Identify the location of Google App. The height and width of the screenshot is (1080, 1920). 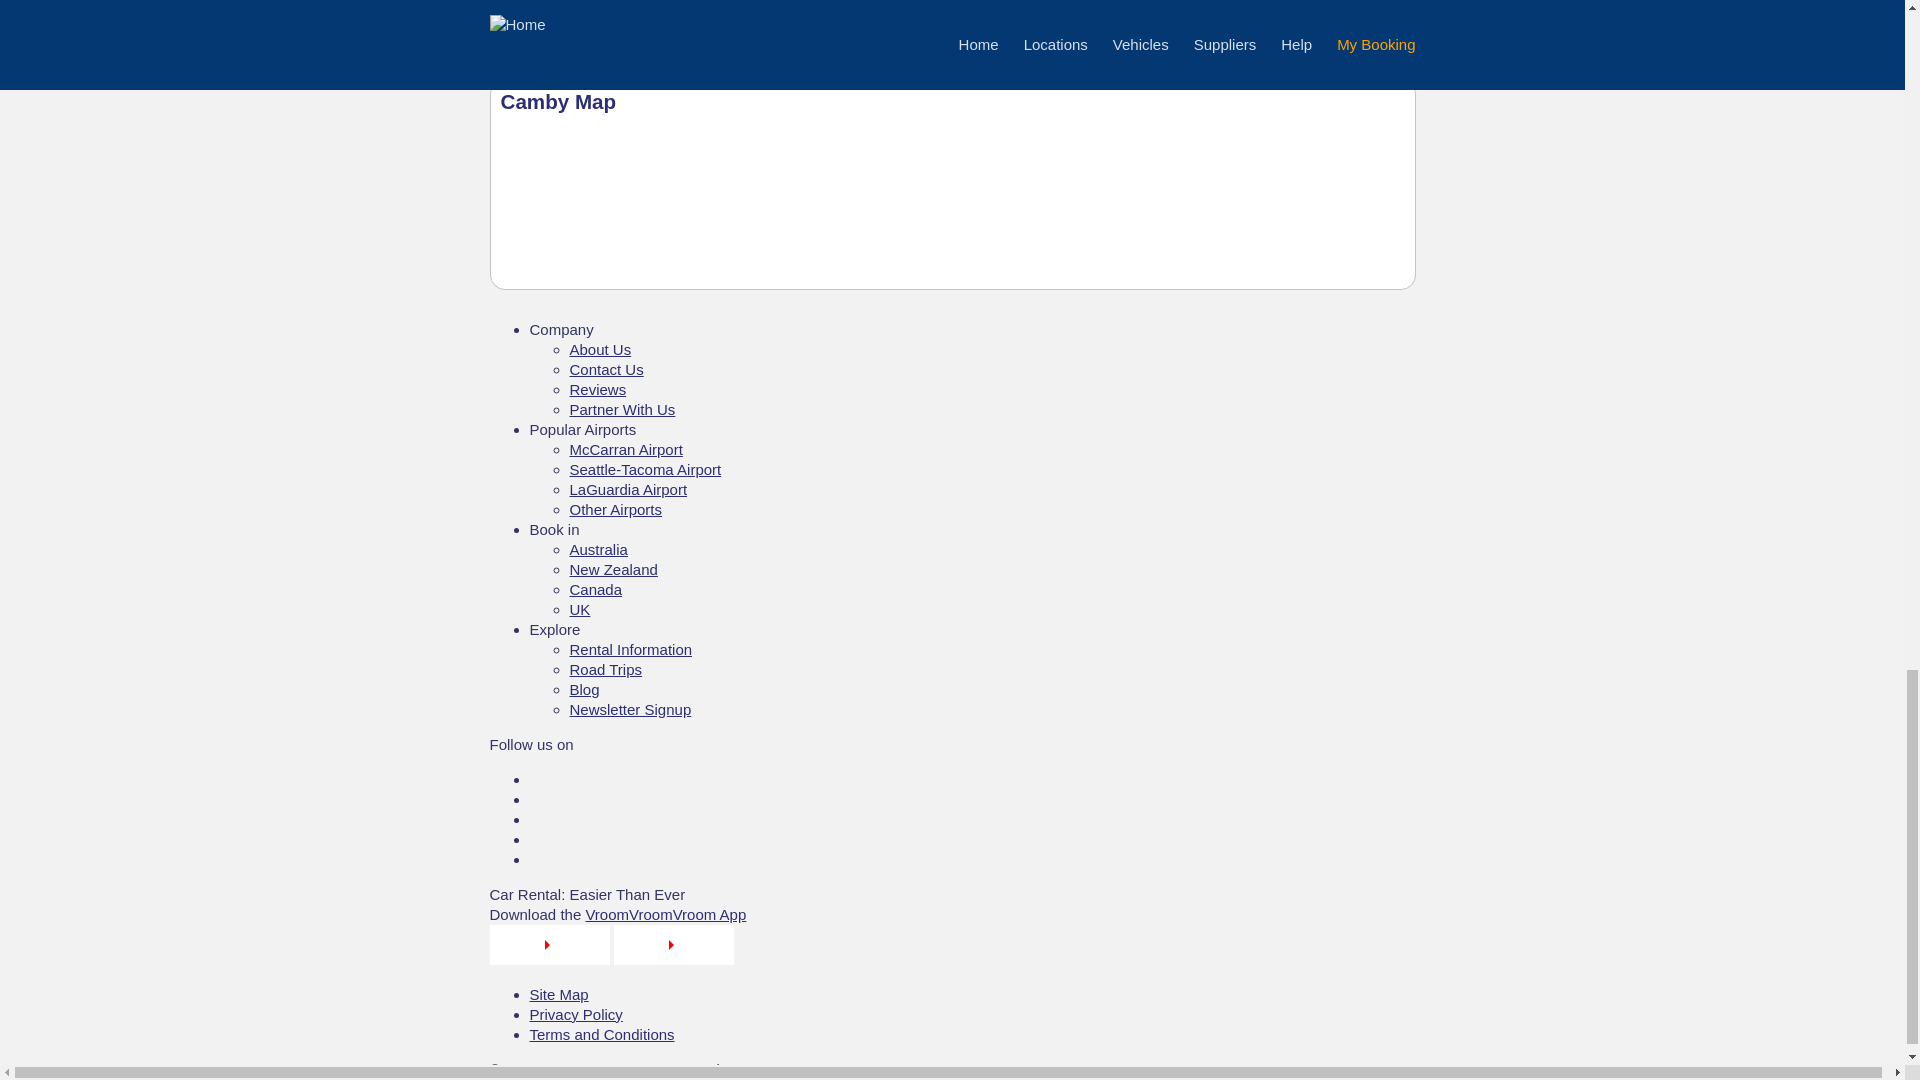
(674, 959).